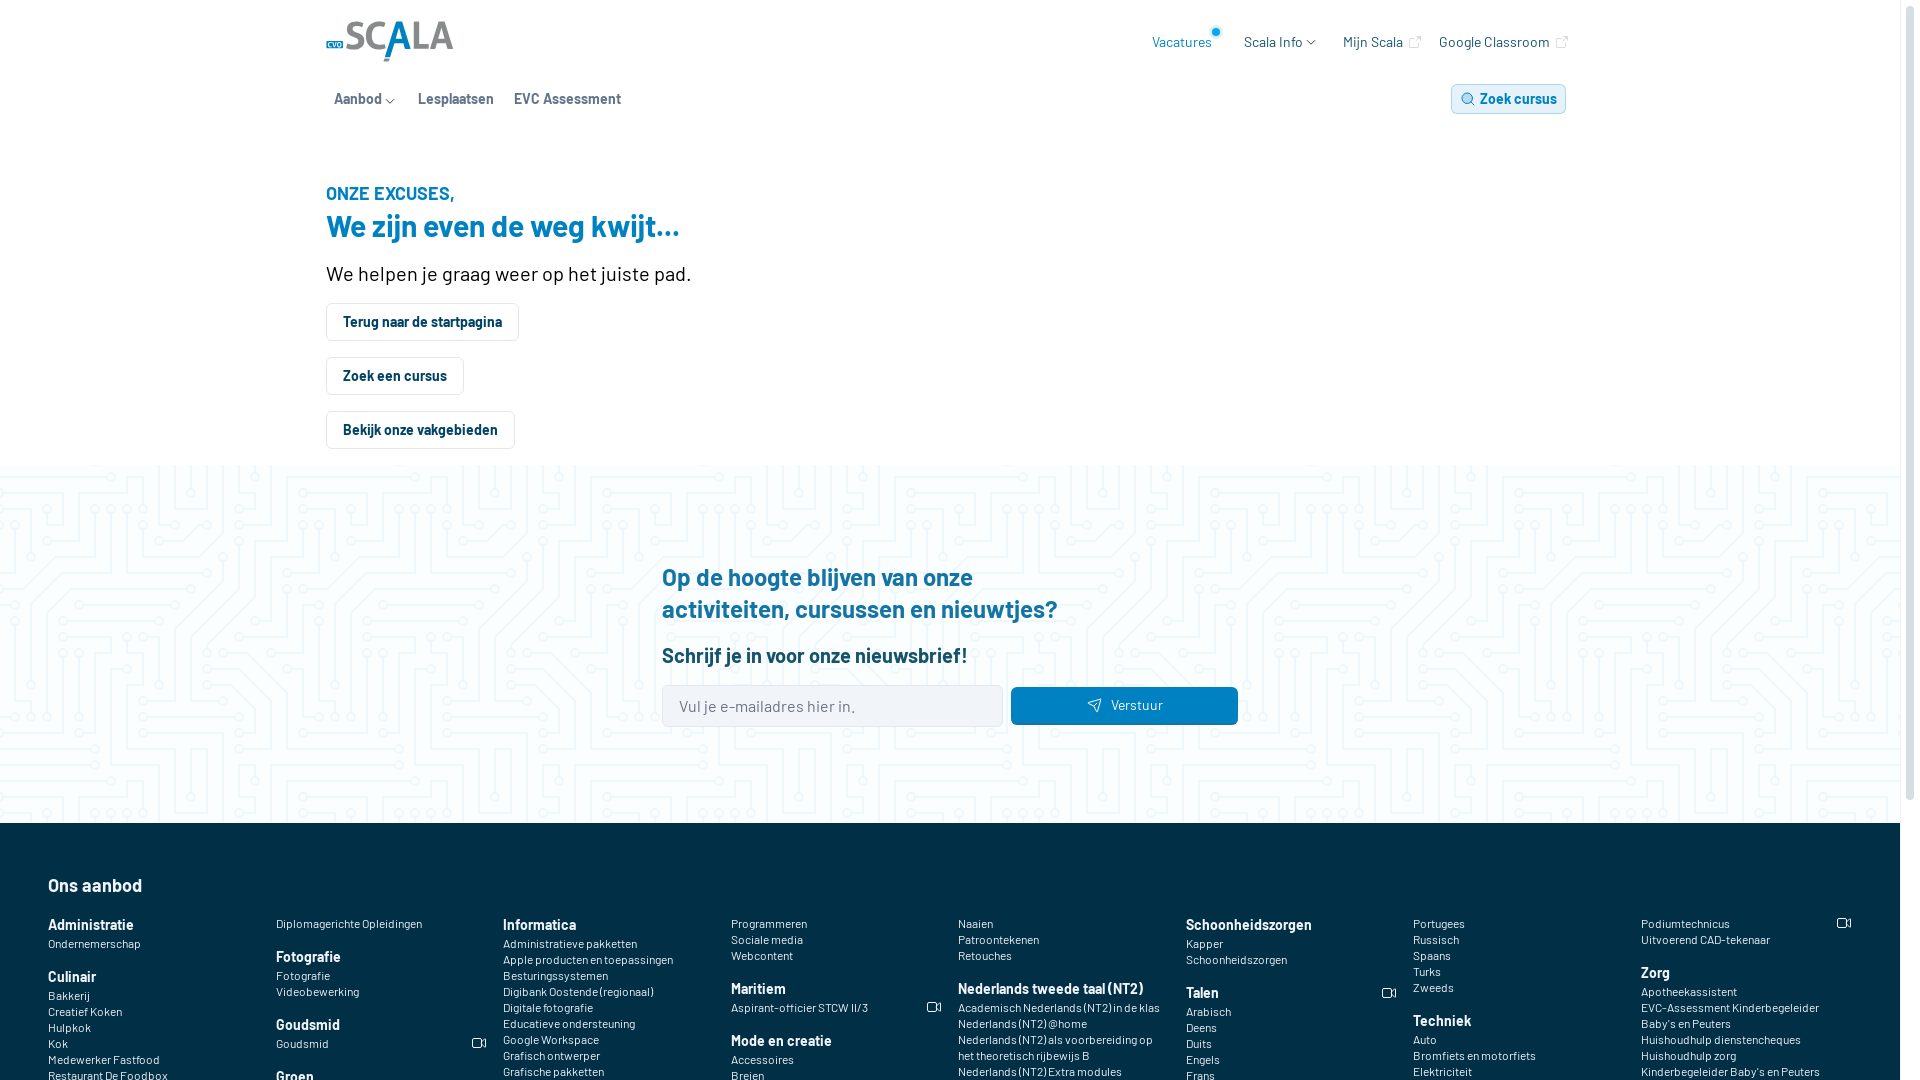  What do you see at coordinates (1688, 1055) in the screenshot?
I see `Huishoudhulp zorg` at bounding box center [1688, 1055].